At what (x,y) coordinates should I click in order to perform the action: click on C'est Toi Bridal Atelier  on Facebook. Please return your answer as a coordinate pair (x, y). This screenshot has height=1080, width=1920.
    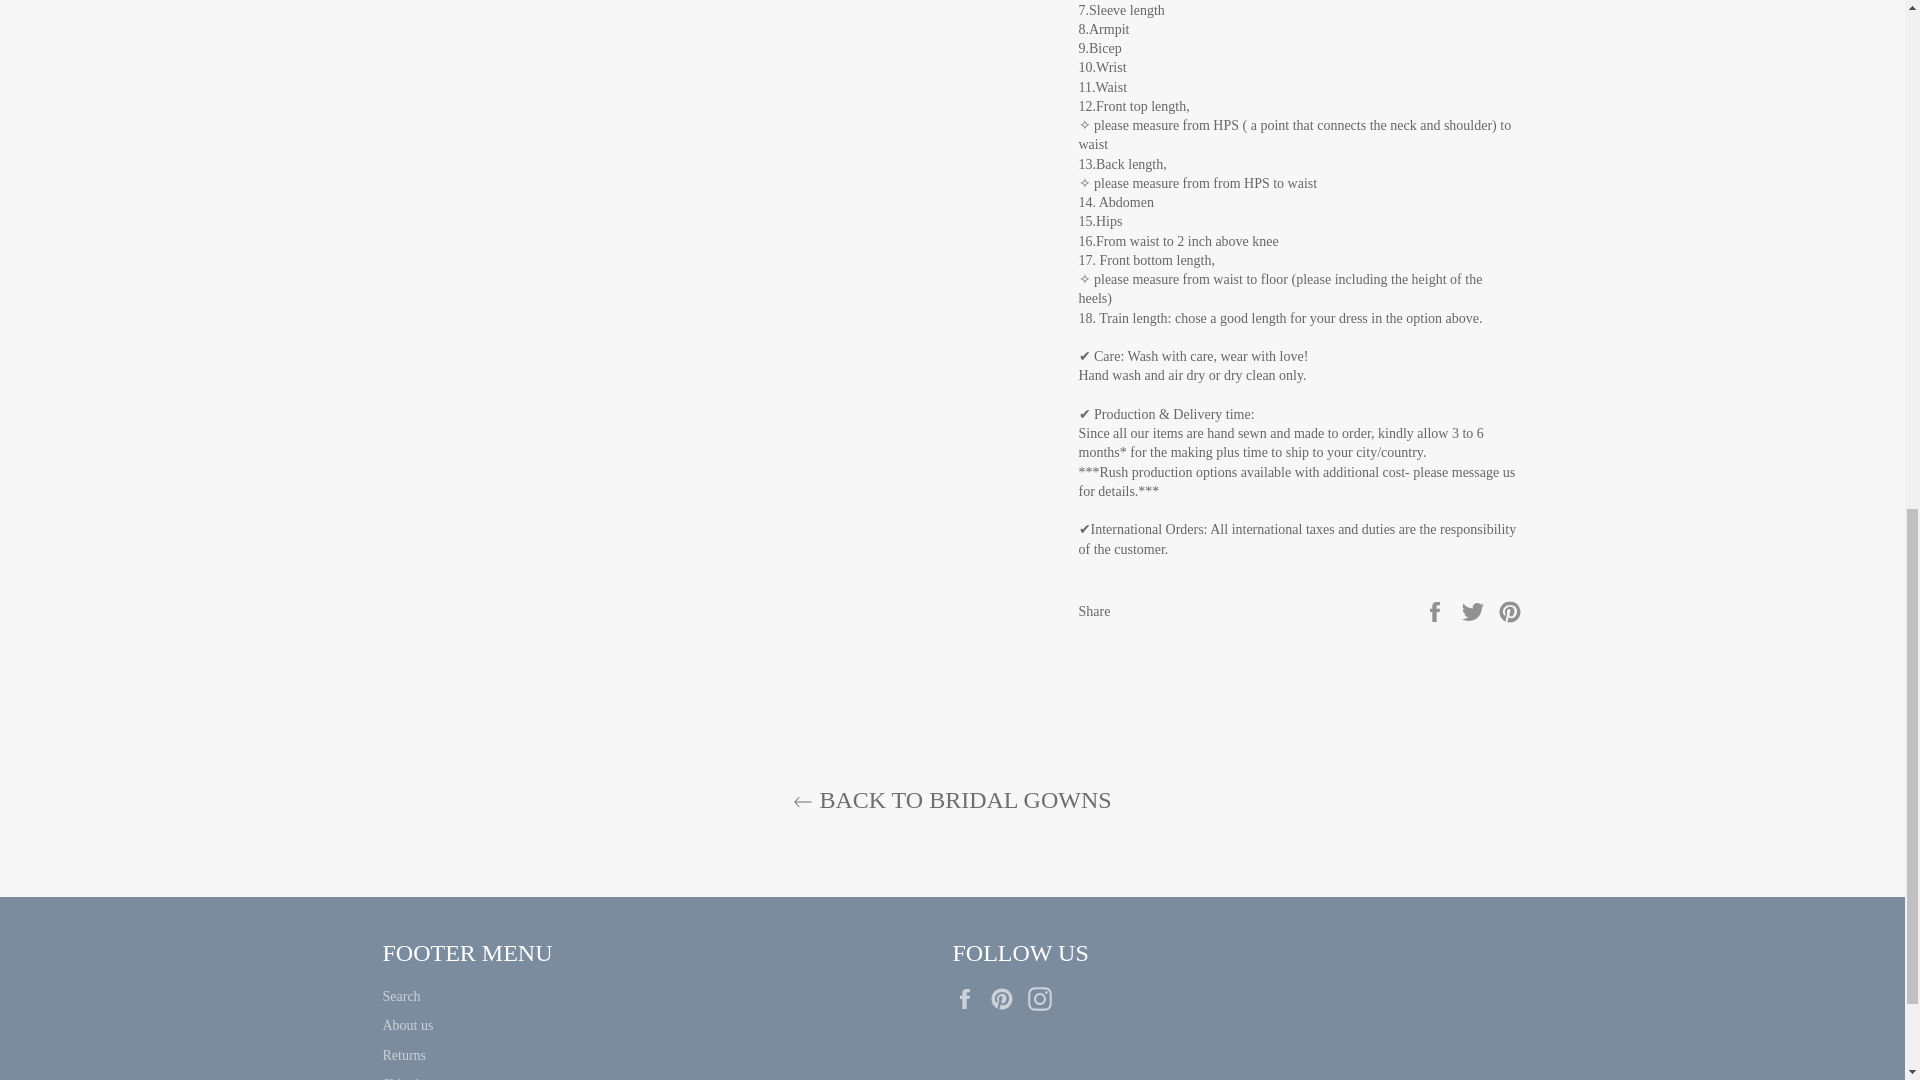
    Looking at the image, I should click on (969, 998).